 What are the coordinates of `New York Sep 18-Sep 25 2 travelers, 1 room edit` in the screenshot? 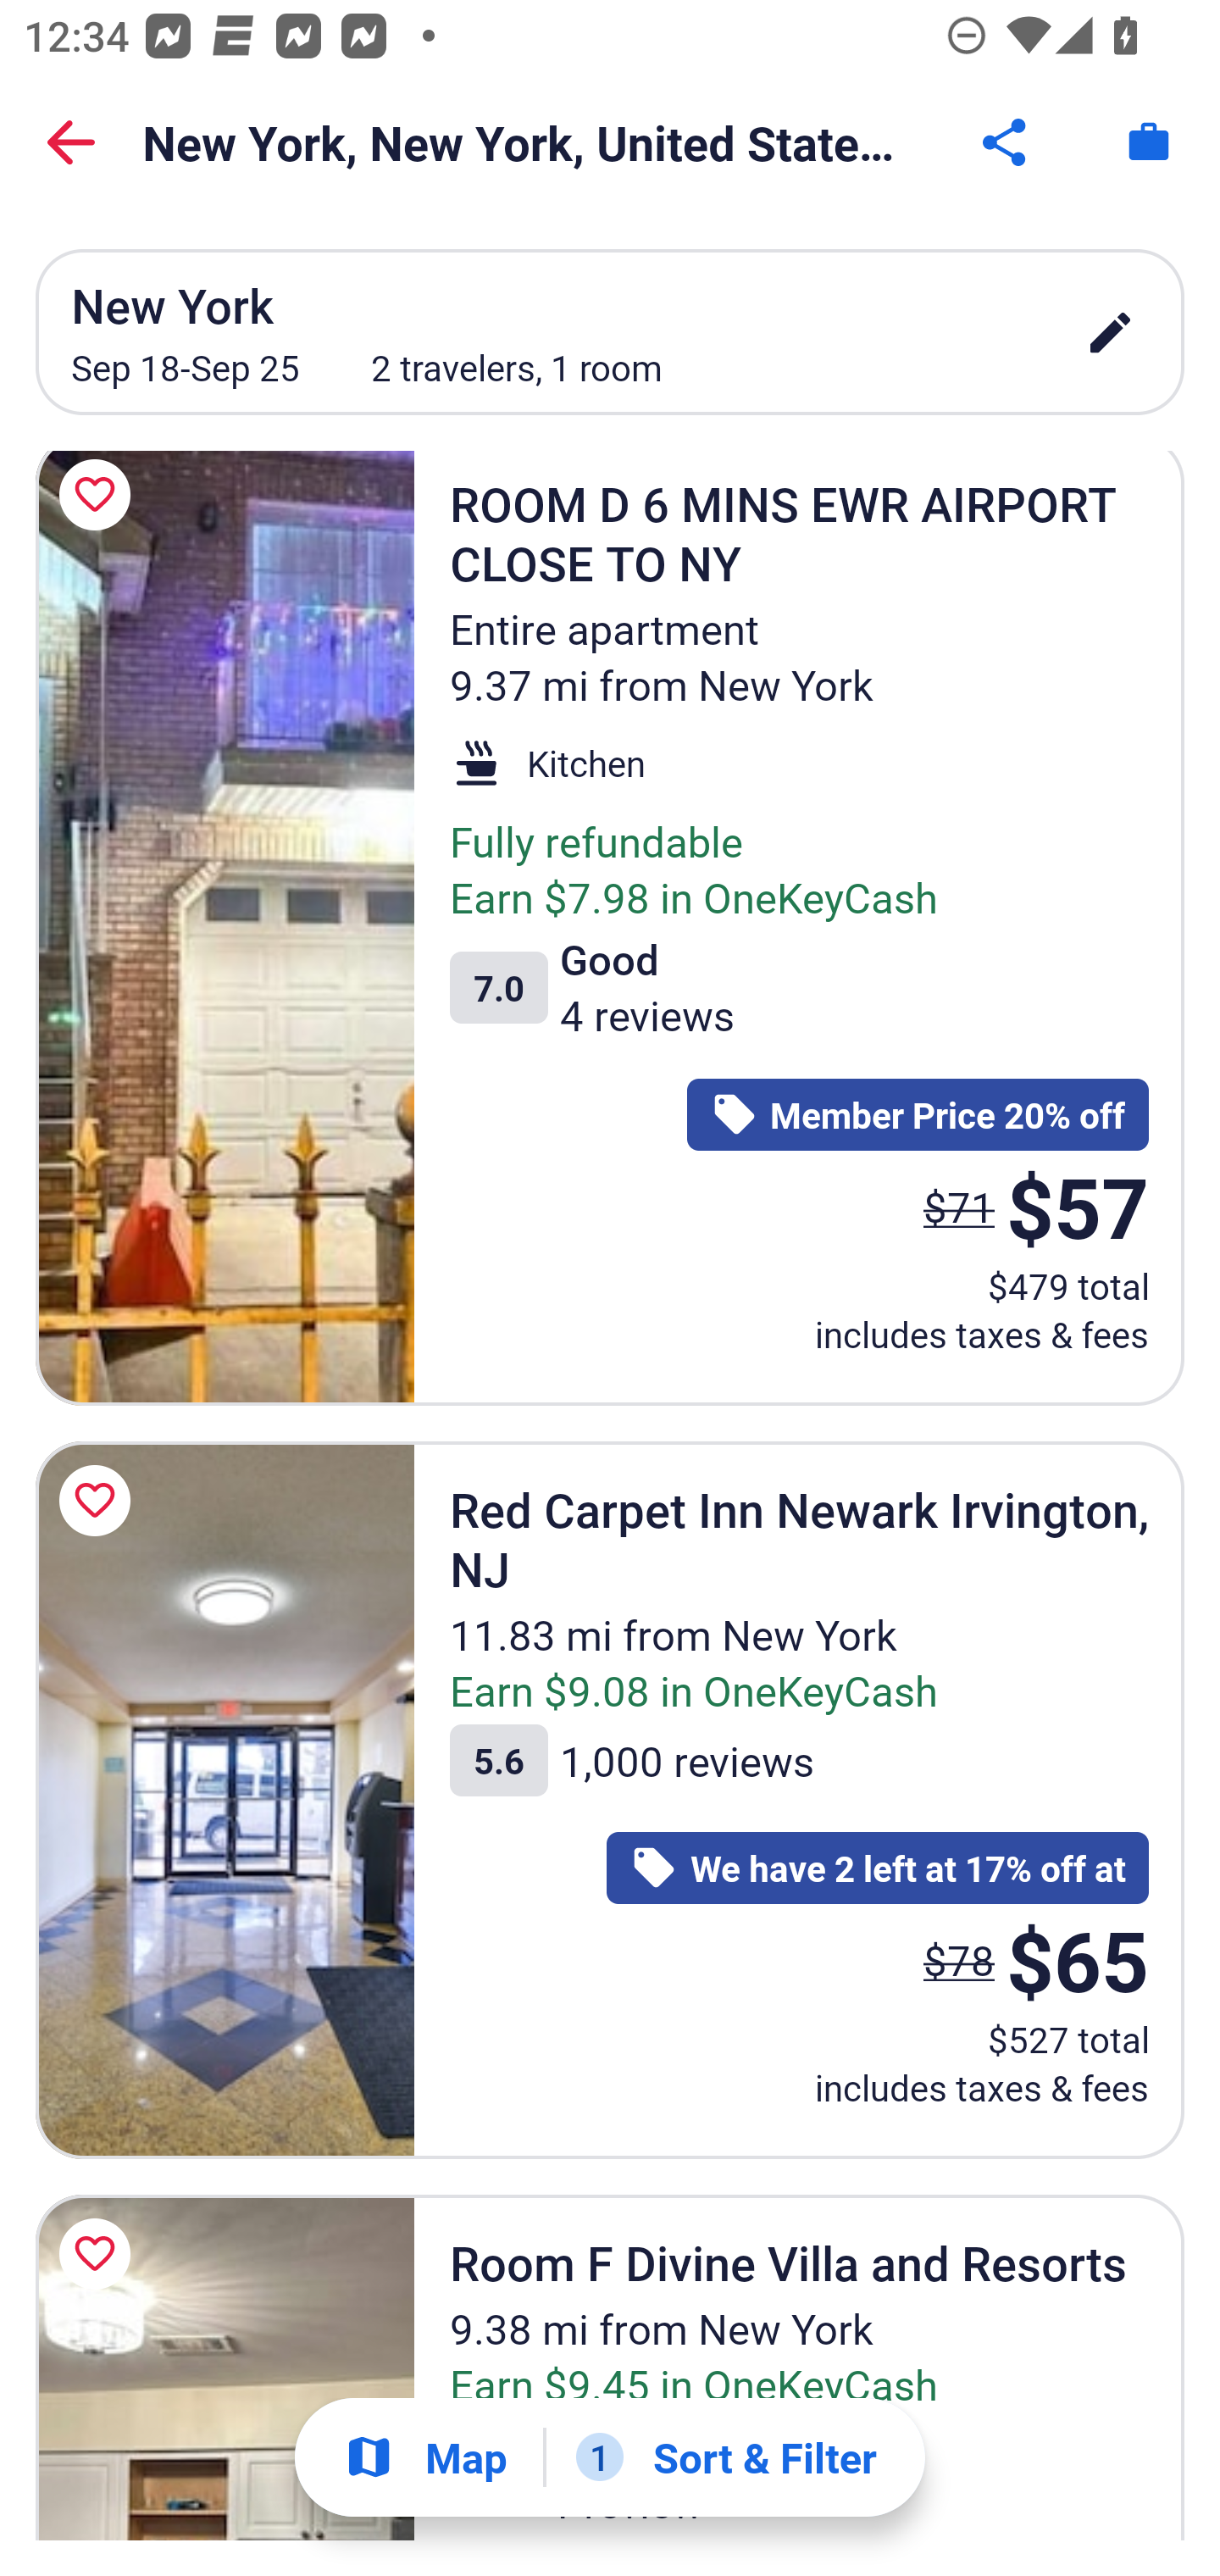 It's located at (610, 332).